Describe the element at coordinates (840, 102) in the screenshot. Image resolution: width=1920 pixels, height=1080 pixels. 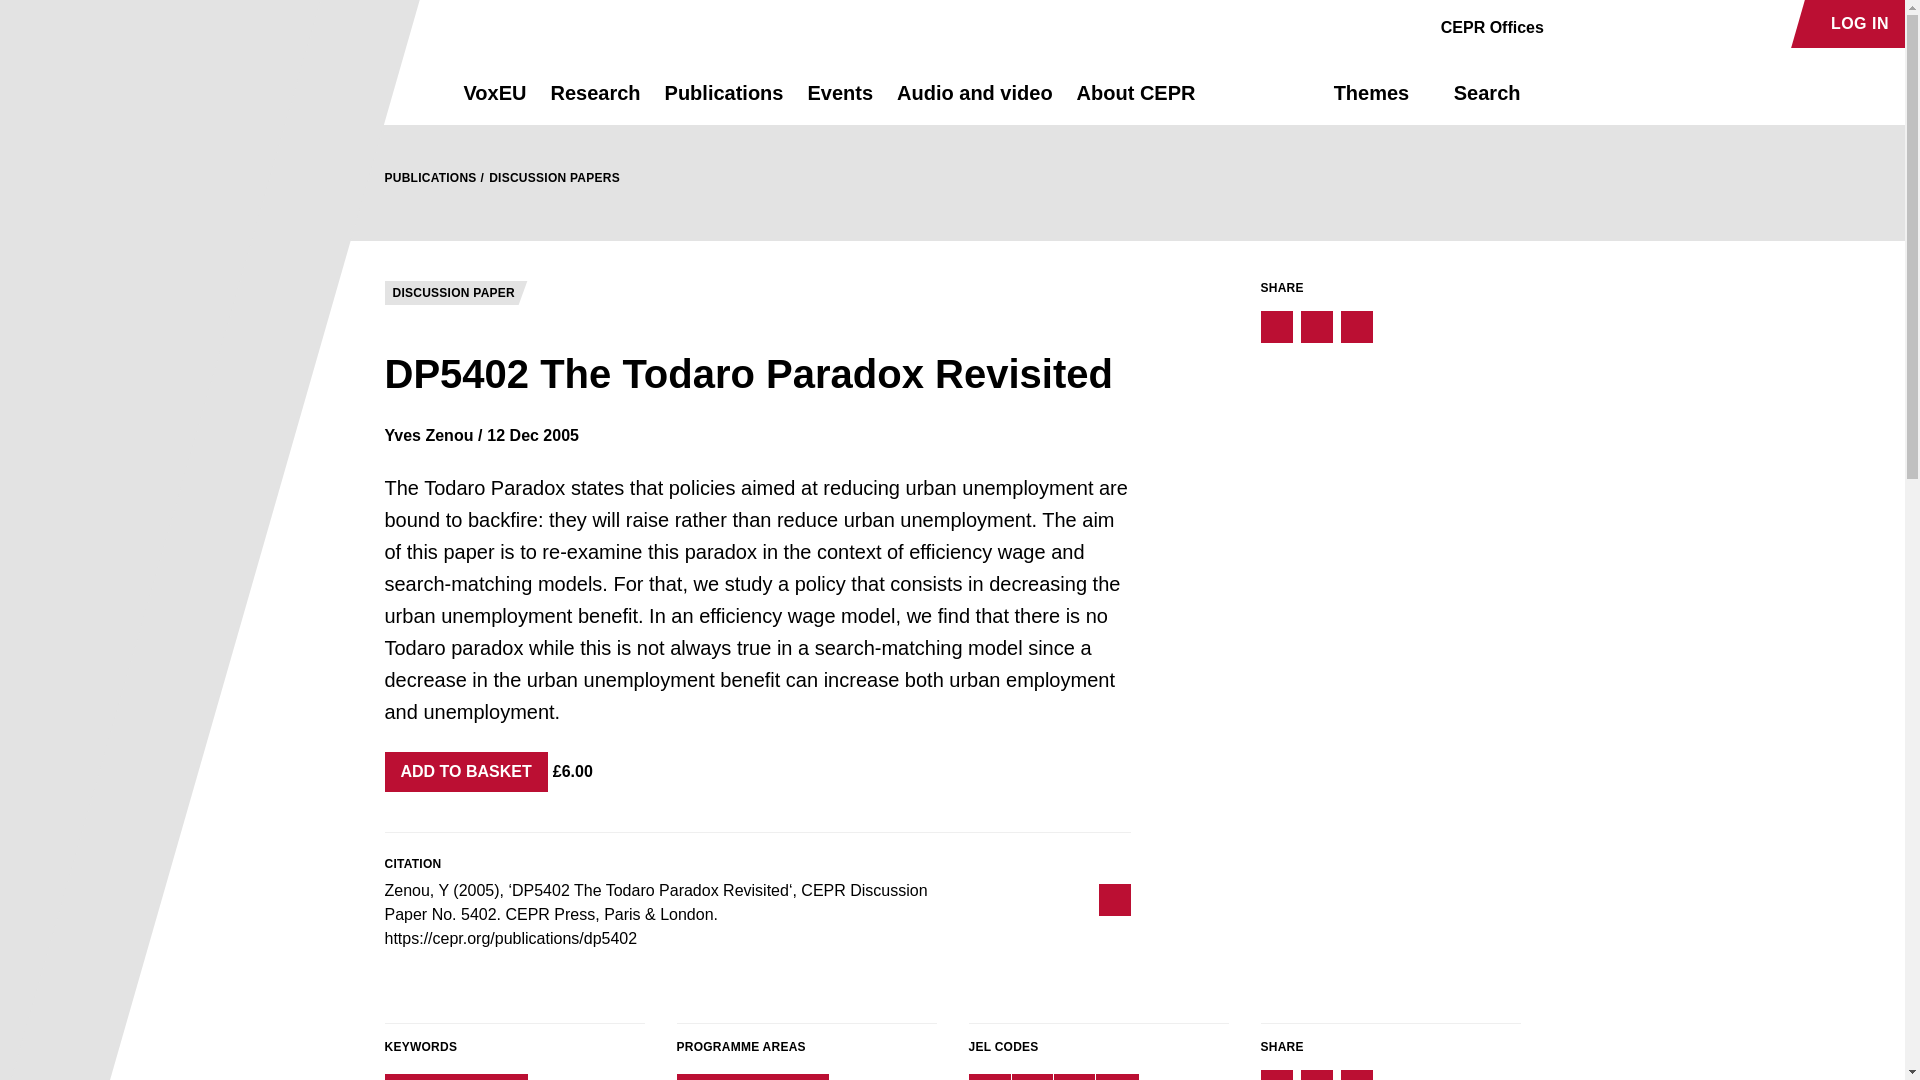
I see `Events` at that location.